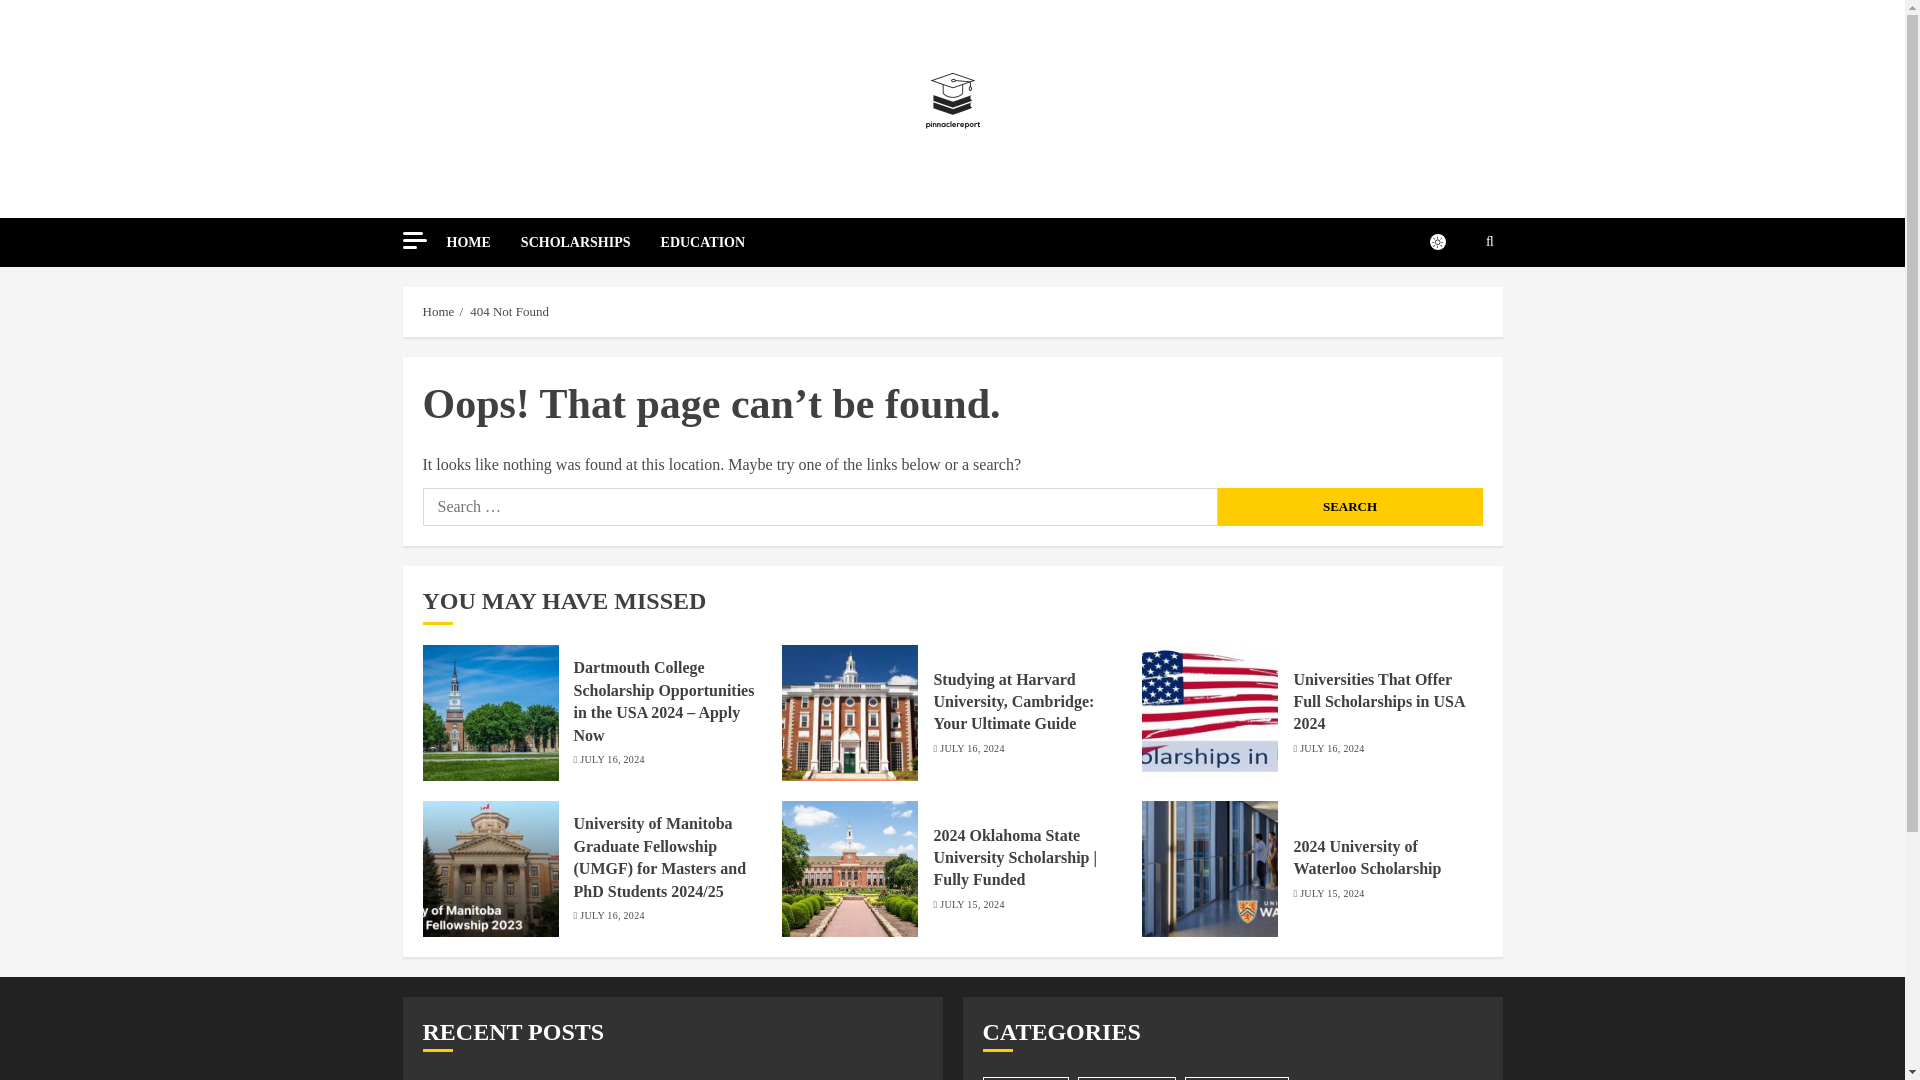 The image size is (1920, 1080). Describe the element at coordinates (1350, 506) in the screenshot. I see `Search` at that location.